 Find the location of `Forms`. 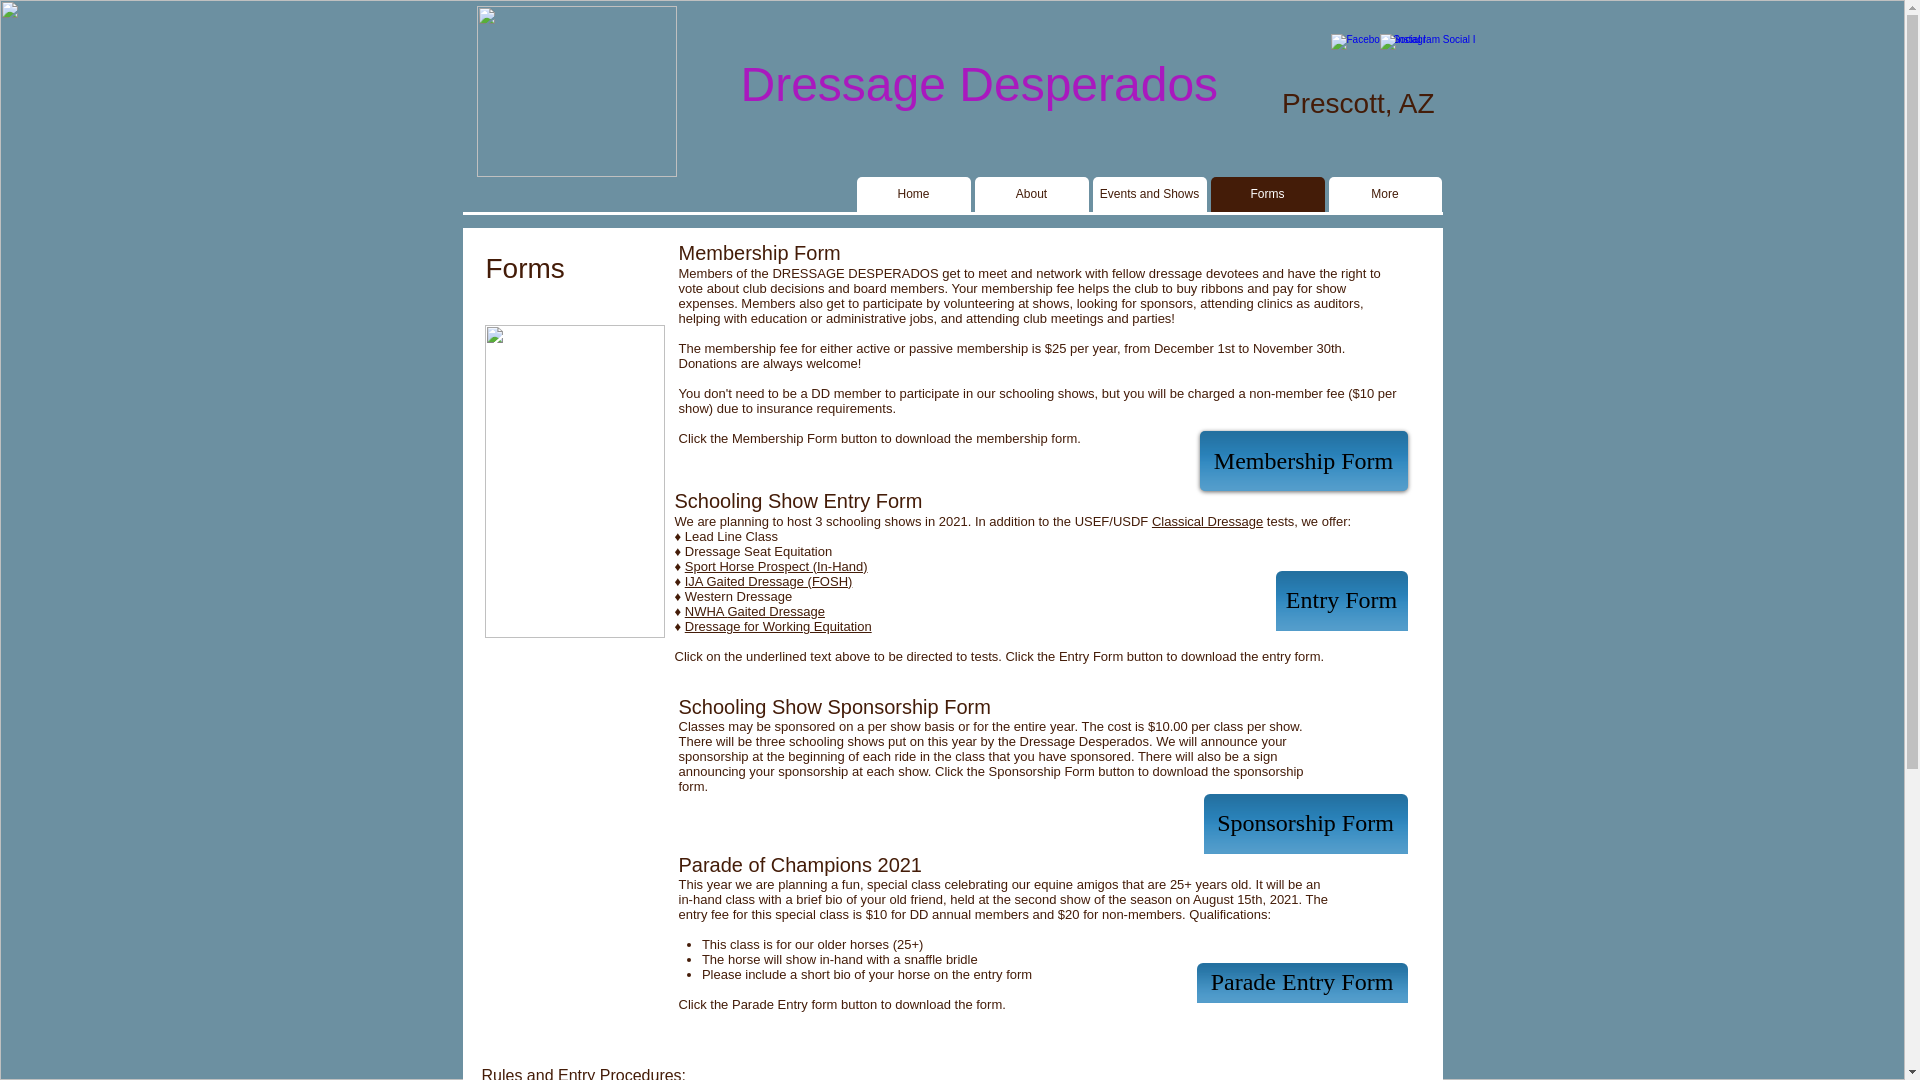

Forms is located at coordinates (1266, 194).